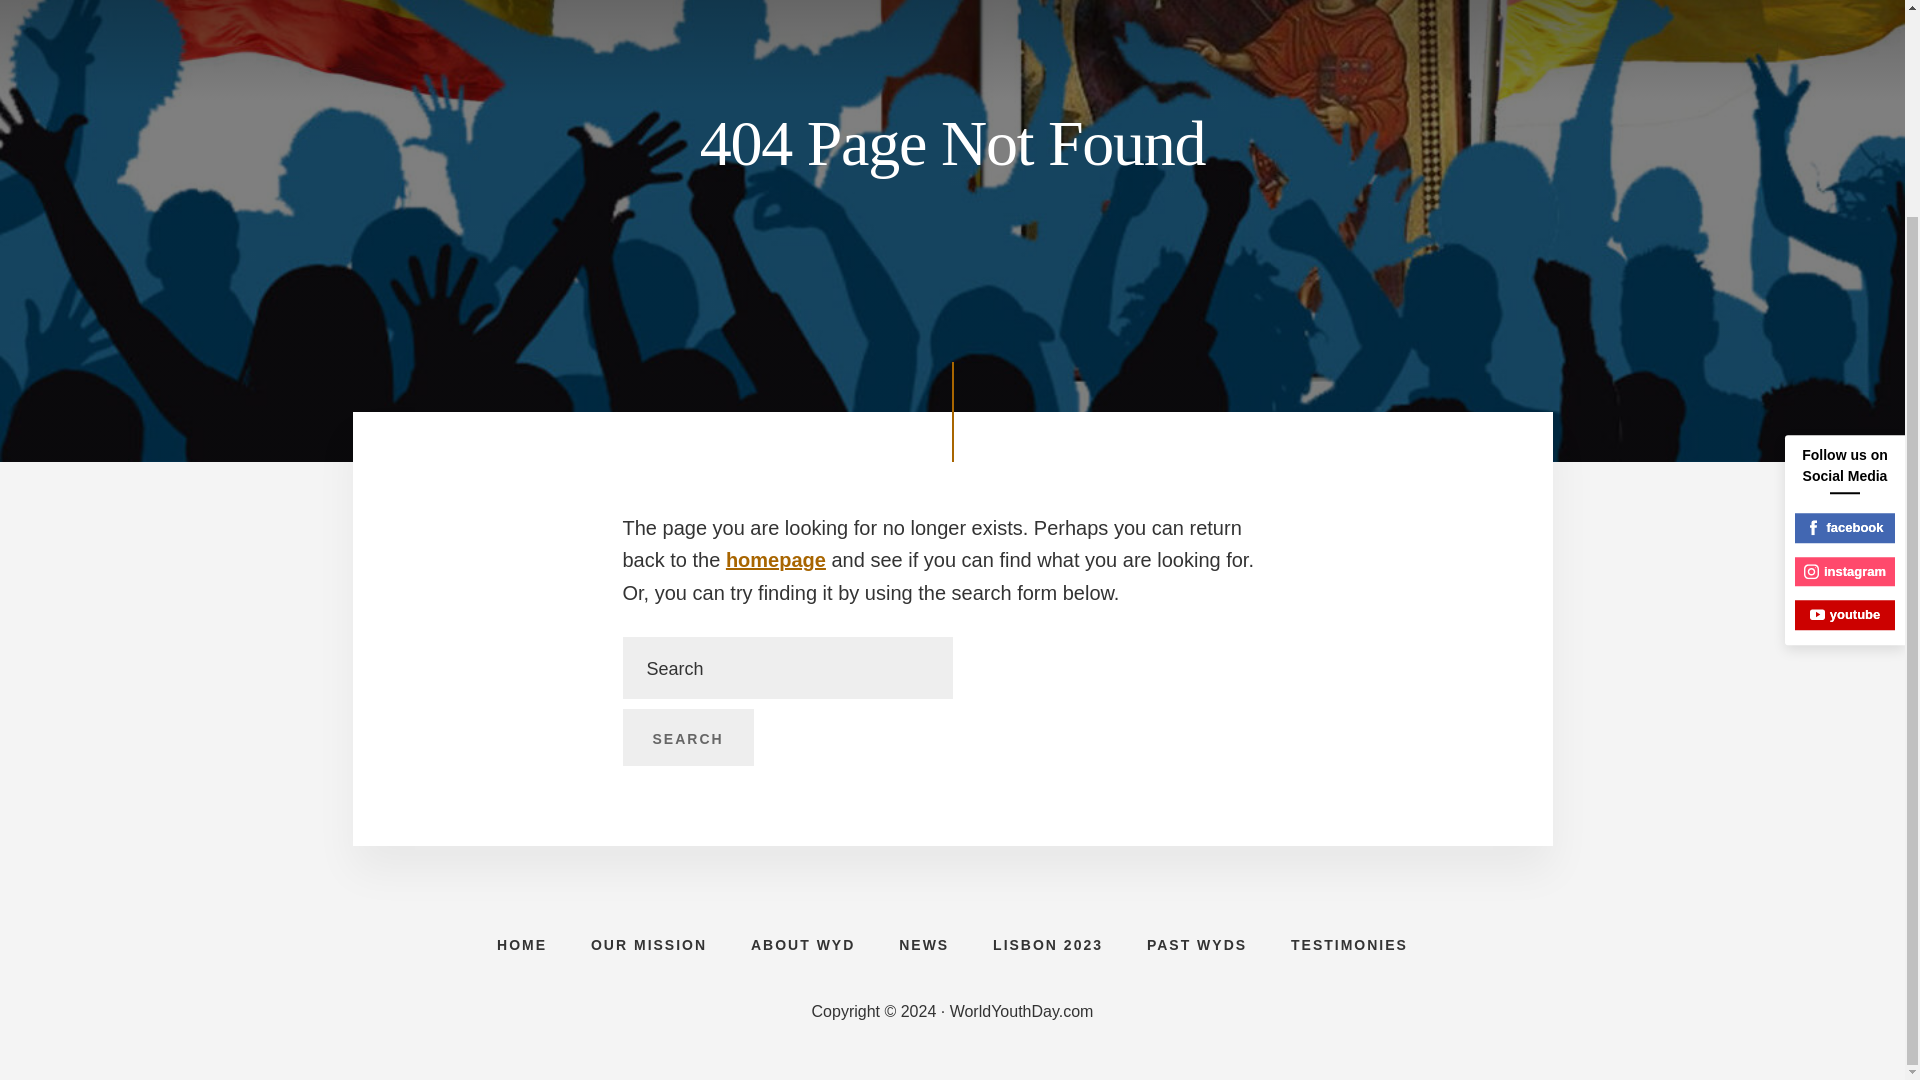 This screenshot has height=1080, width=1920. Describe the element at coordinates (1845, 270) in the screenshot. I see `facebook` at that location.